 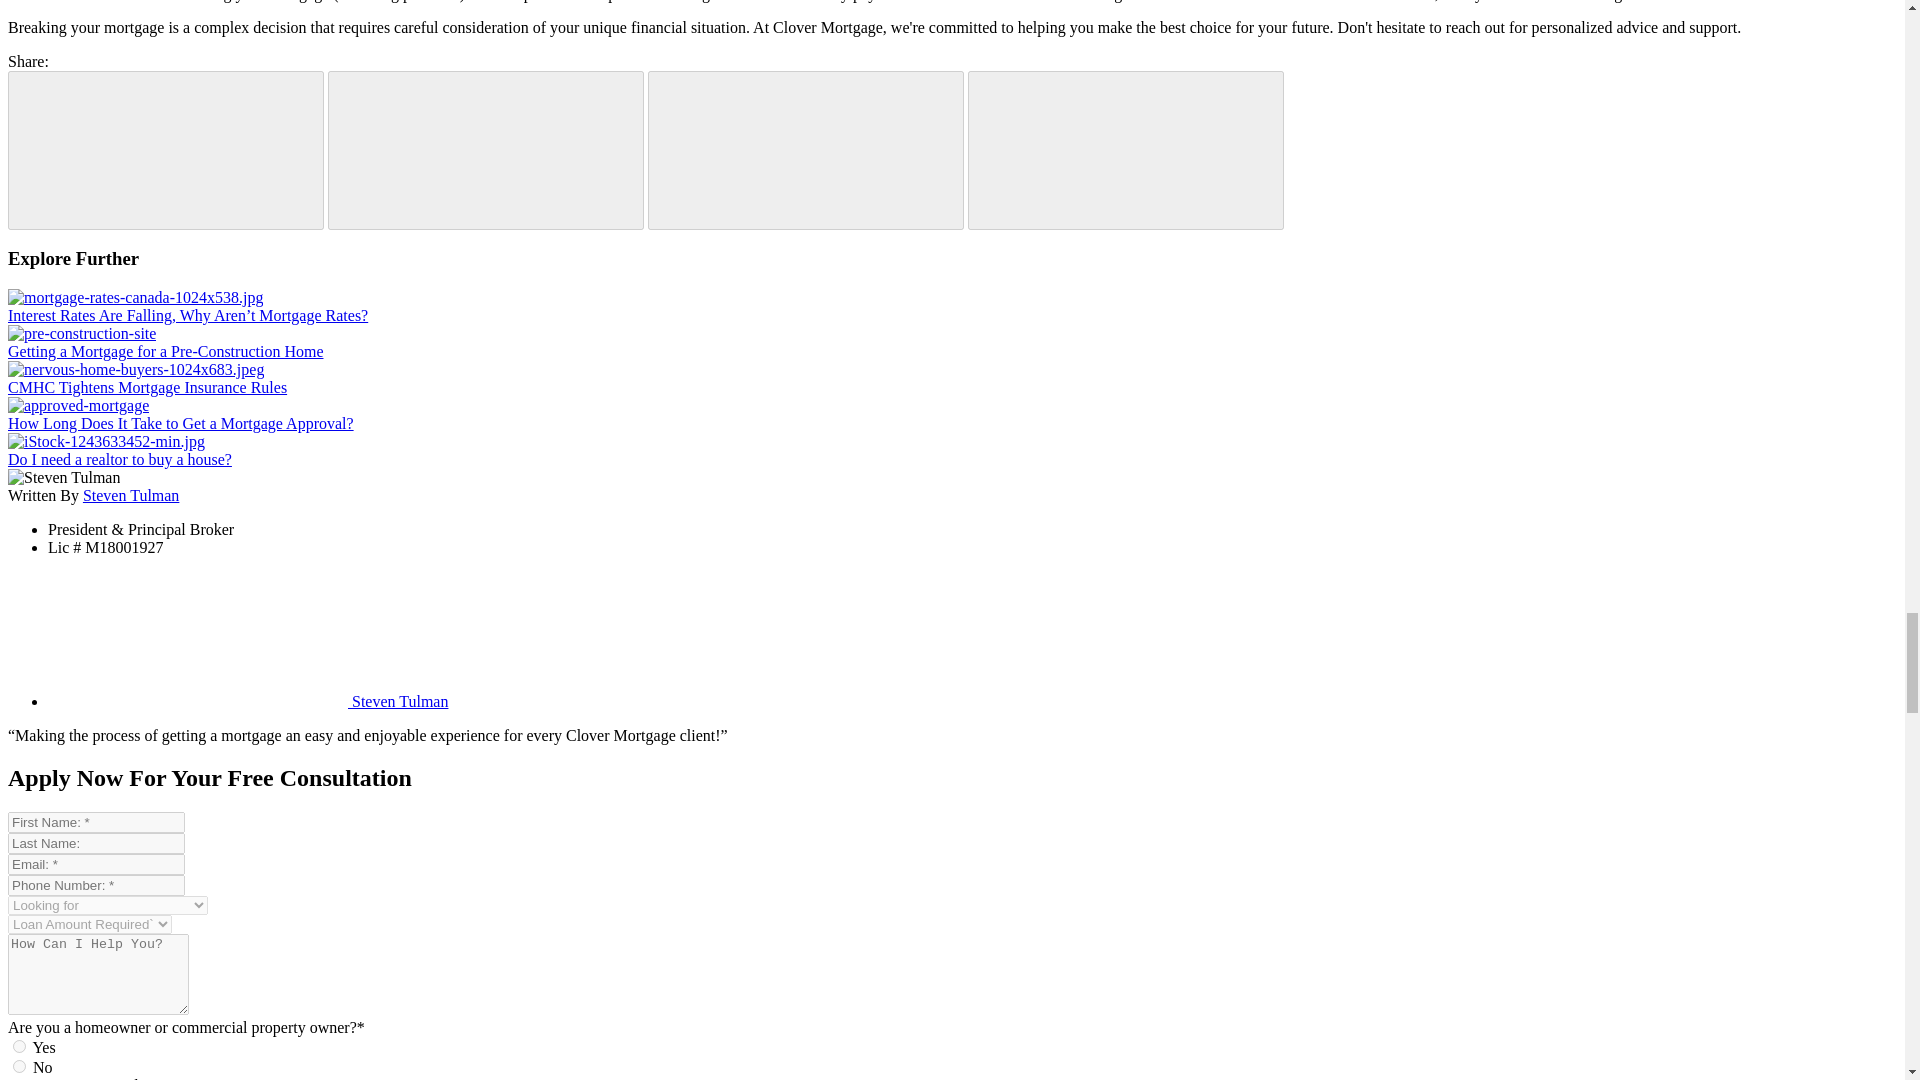 What do you see at coordinates (20, 1046) in the screenshot?
I see `Yes` at bounding box center [20, 1046].